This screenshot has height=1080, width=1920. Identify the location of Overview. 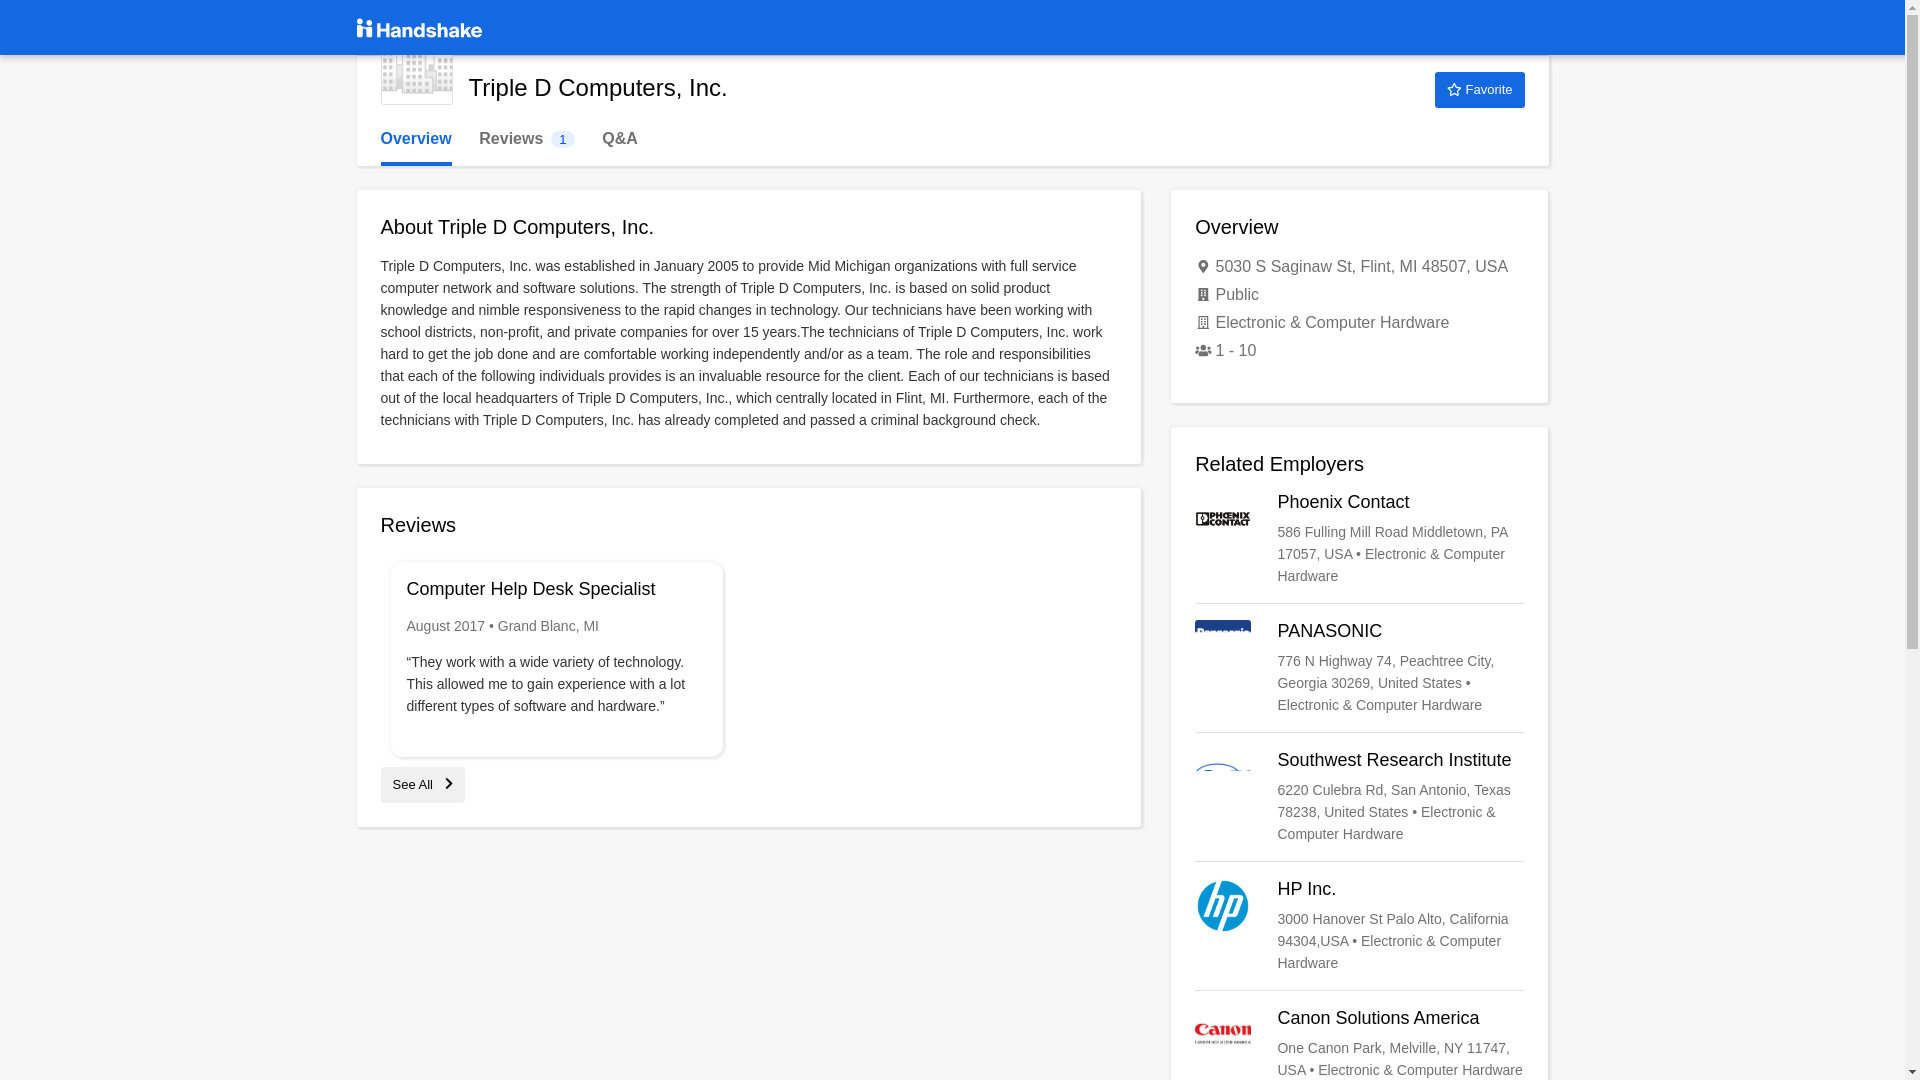
(416, 139).